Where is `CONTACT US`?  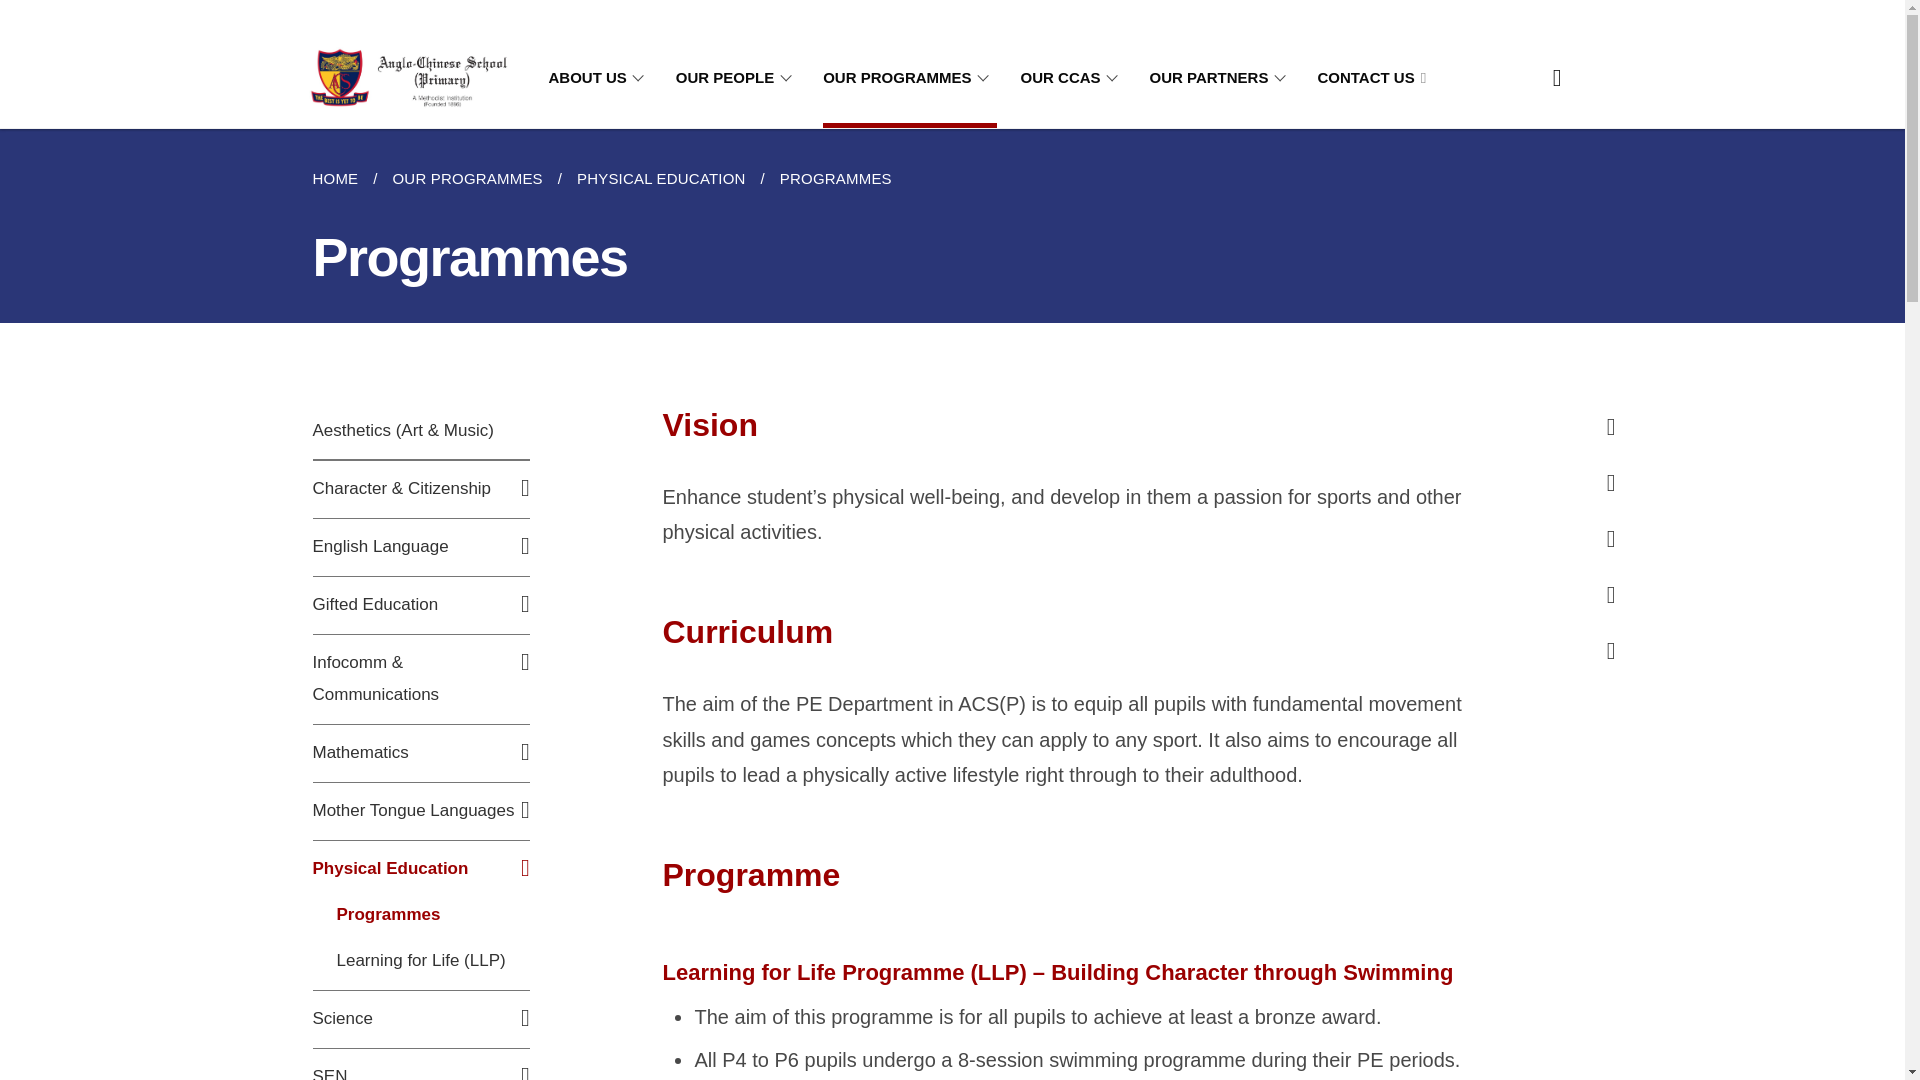
CONTACT US is located at coordinates (1372, 78).